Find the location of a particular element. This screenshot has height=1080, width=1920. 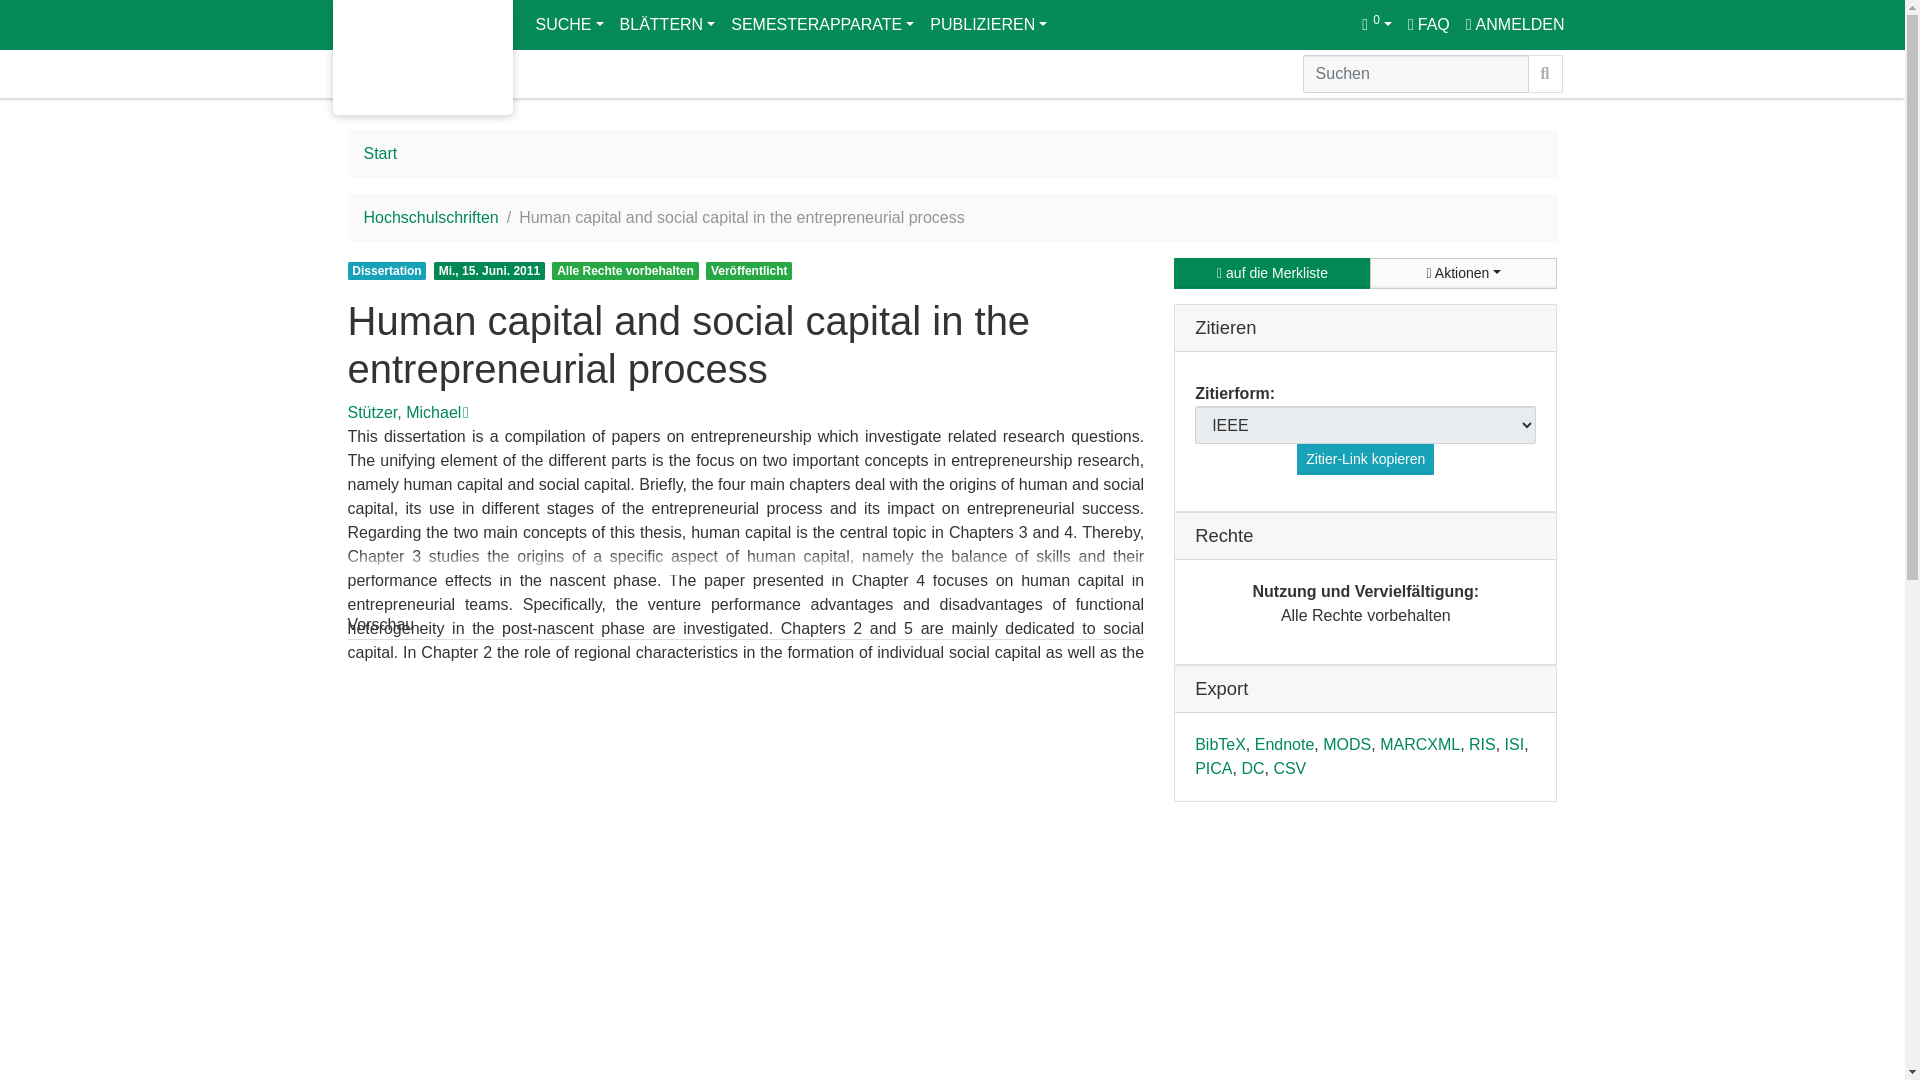

SEMESTERAPPARATE is located at coordinates (822, 24).